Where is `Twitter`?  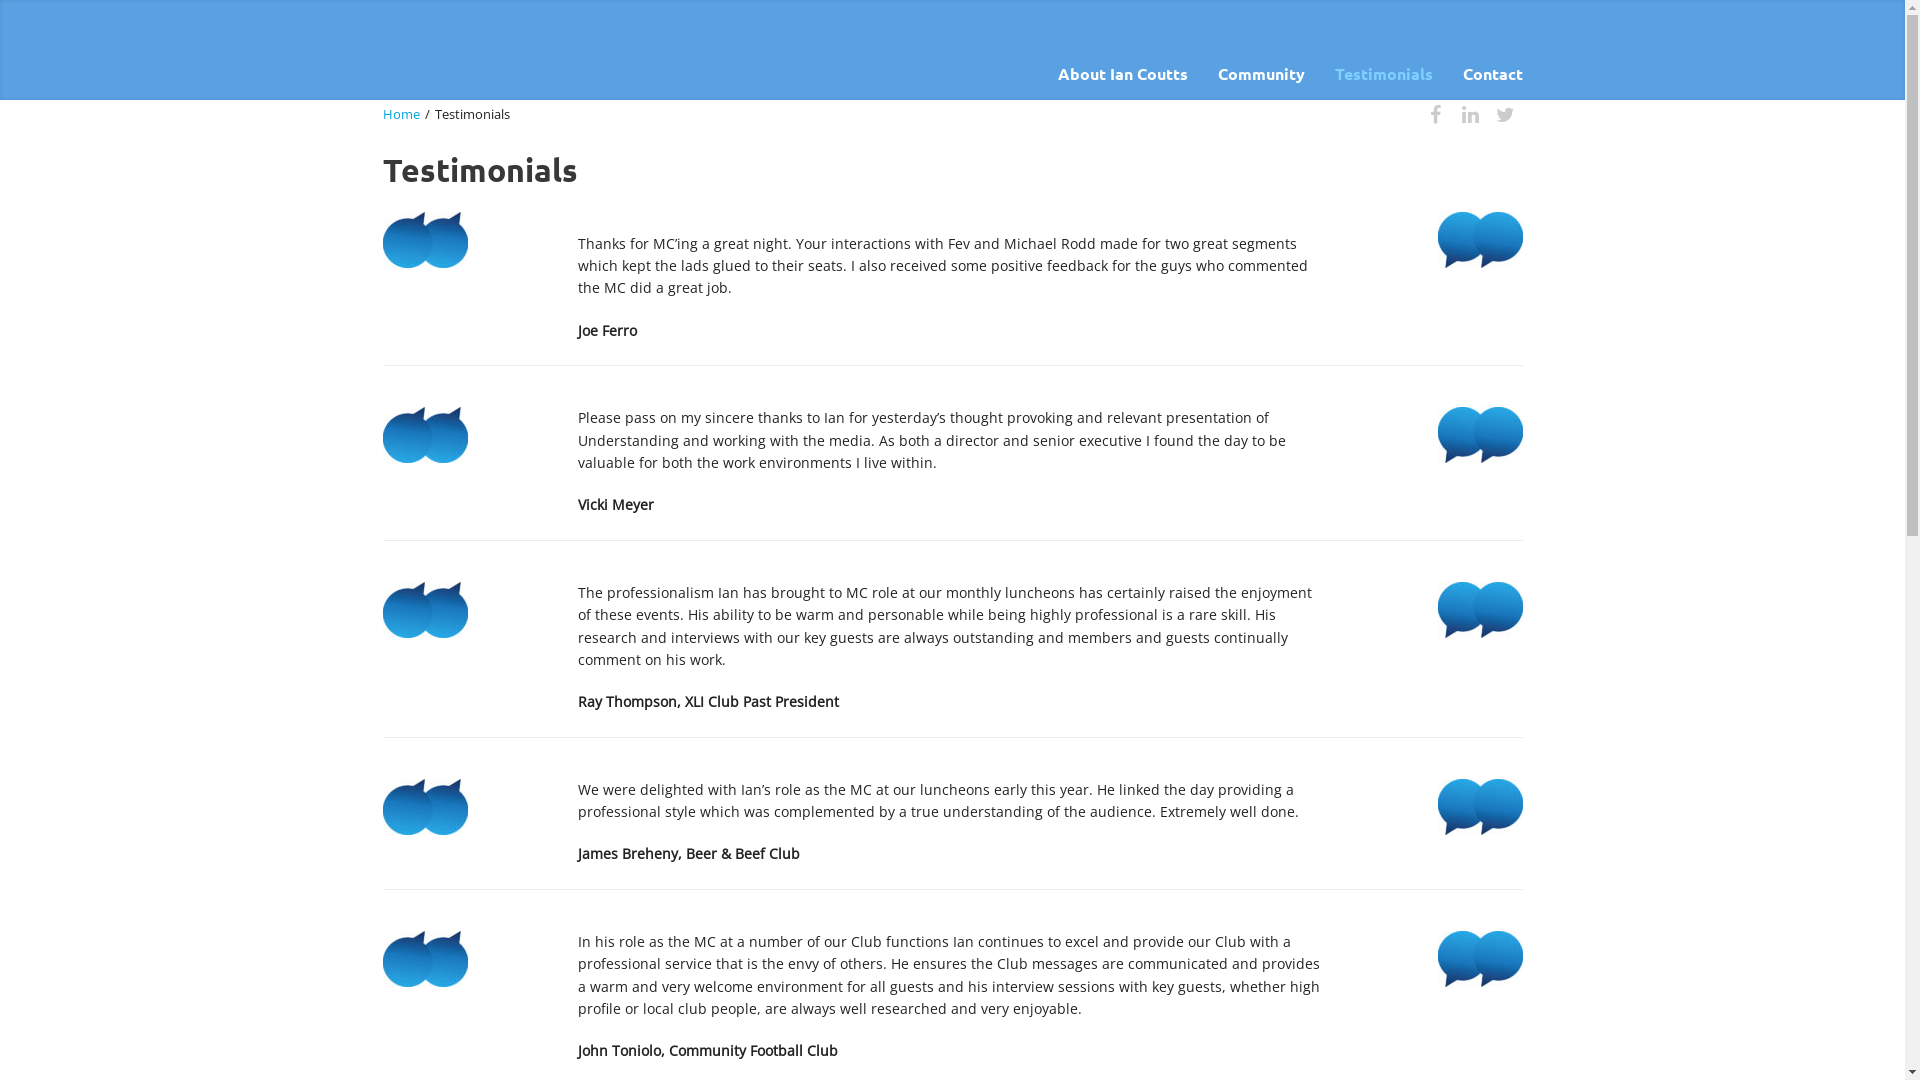
Twitter is located at coordinates (1506, 114).